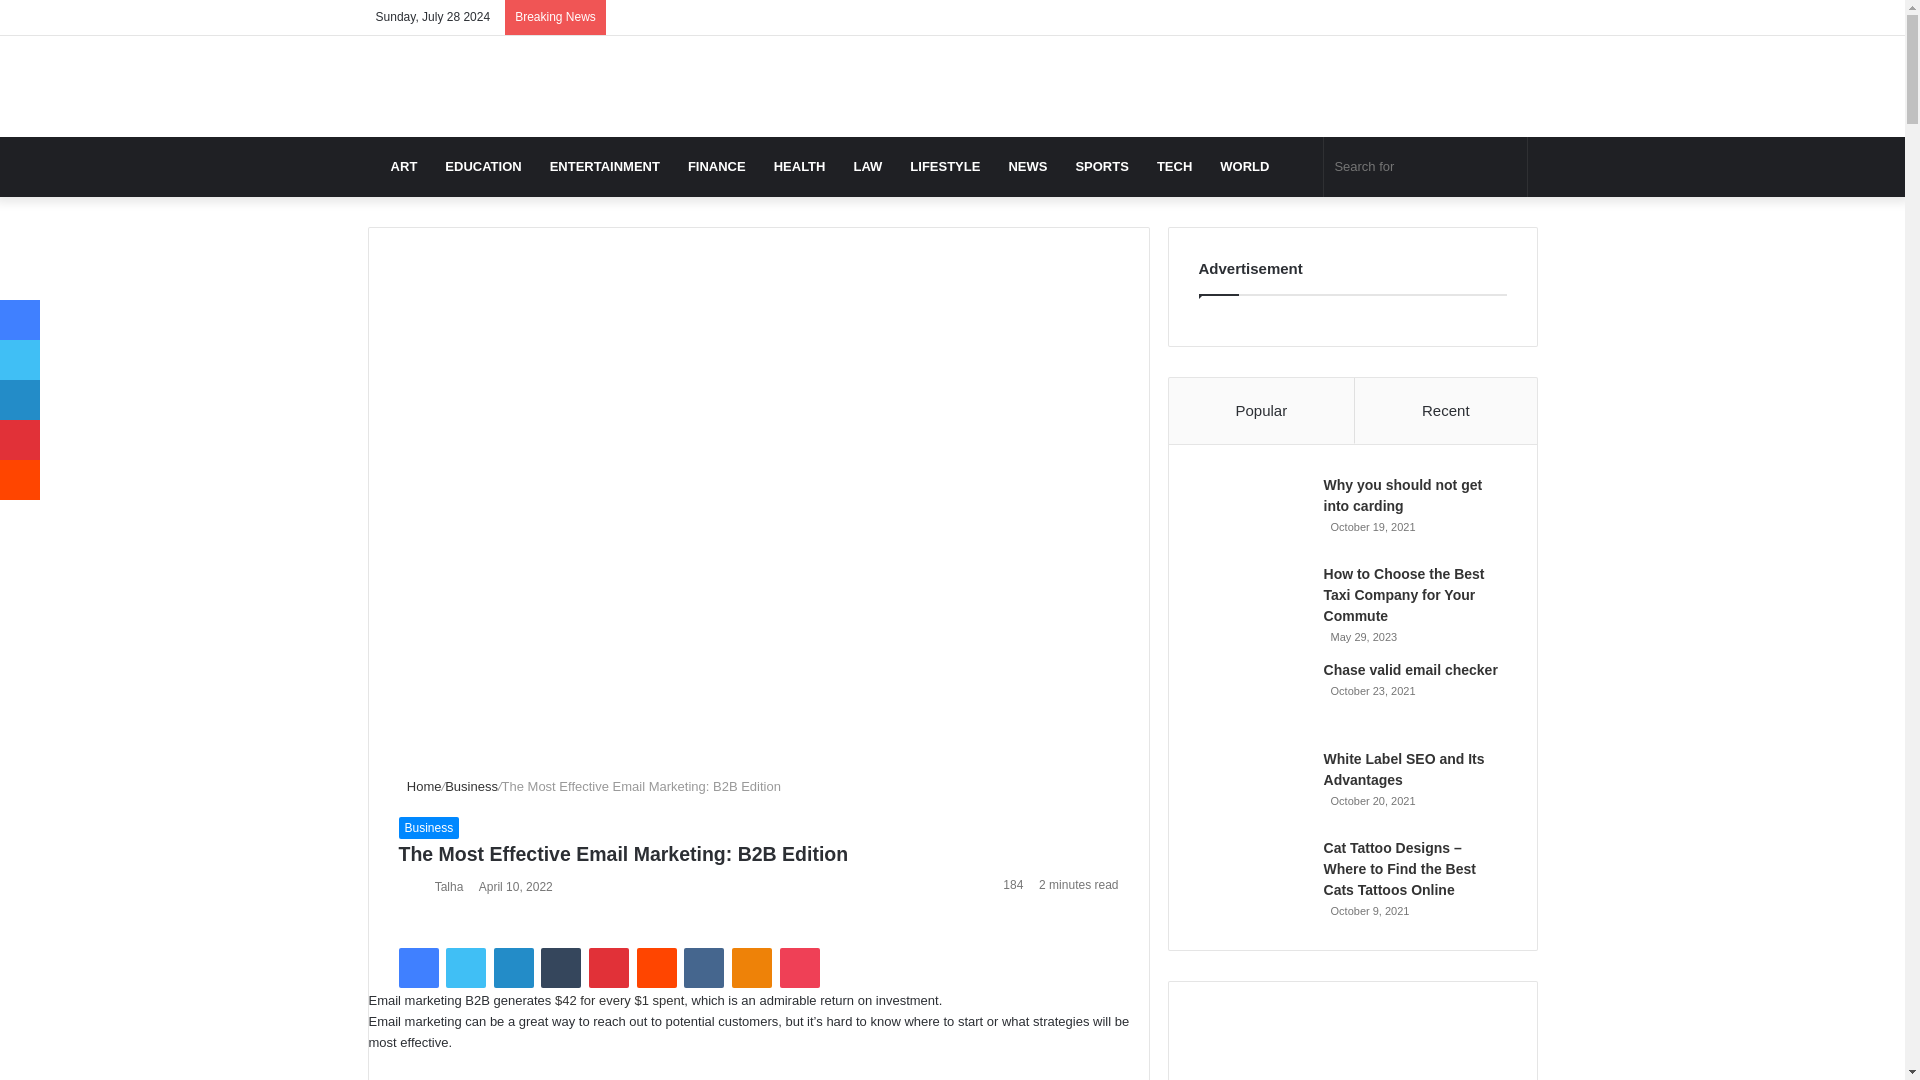 The height and width of the screenshot is (1080, 1920). Describe the element at coordinates (1028, 166) in the screenshot. I see `NEWS` at that location.